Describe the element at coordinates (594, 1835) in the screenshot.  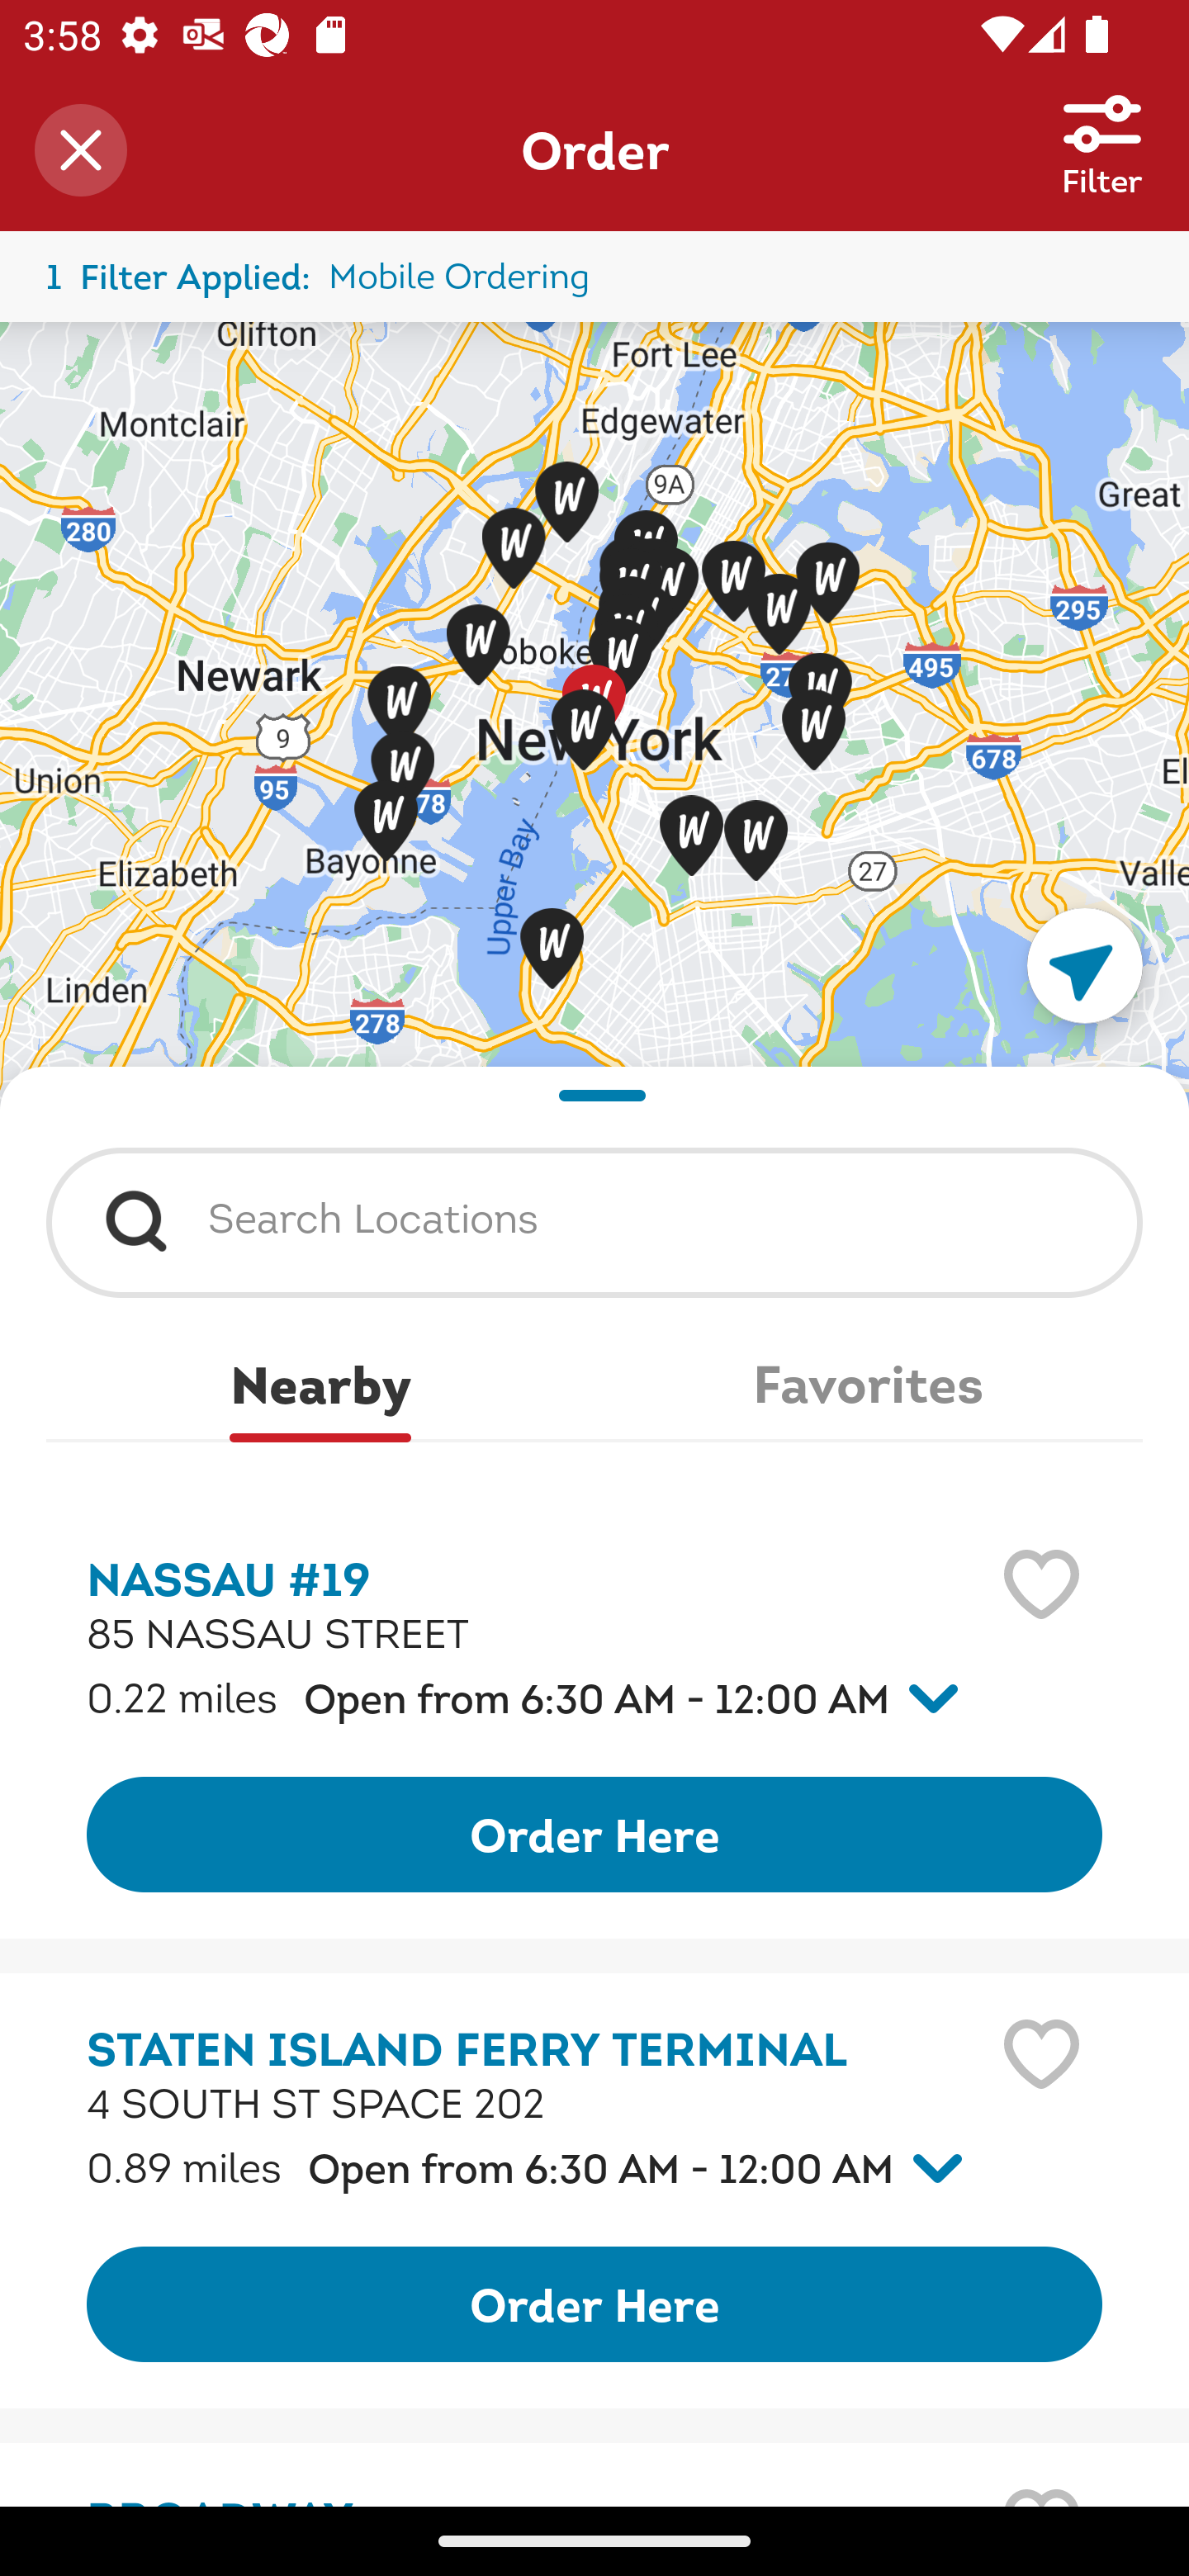
I see `Order Here` at that location.